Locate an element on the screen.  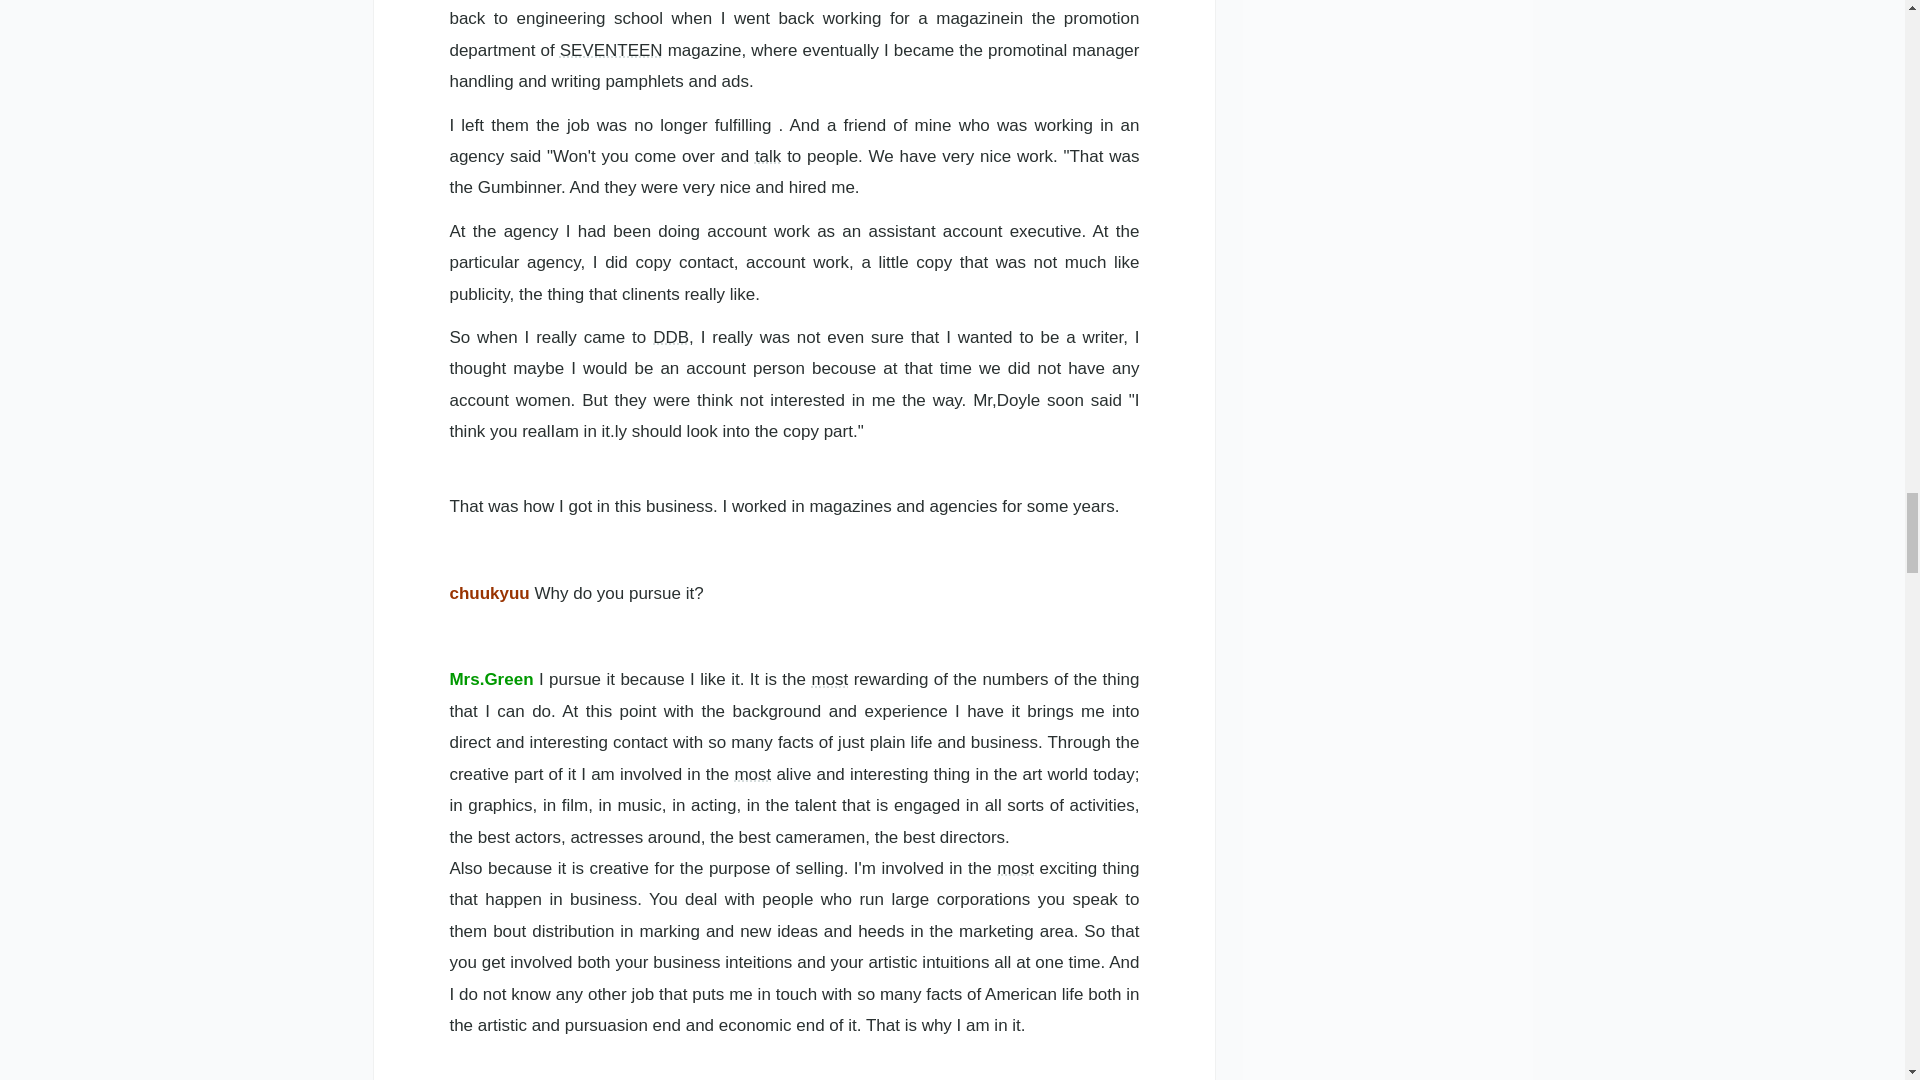
most is located at coordinates (829, 679).